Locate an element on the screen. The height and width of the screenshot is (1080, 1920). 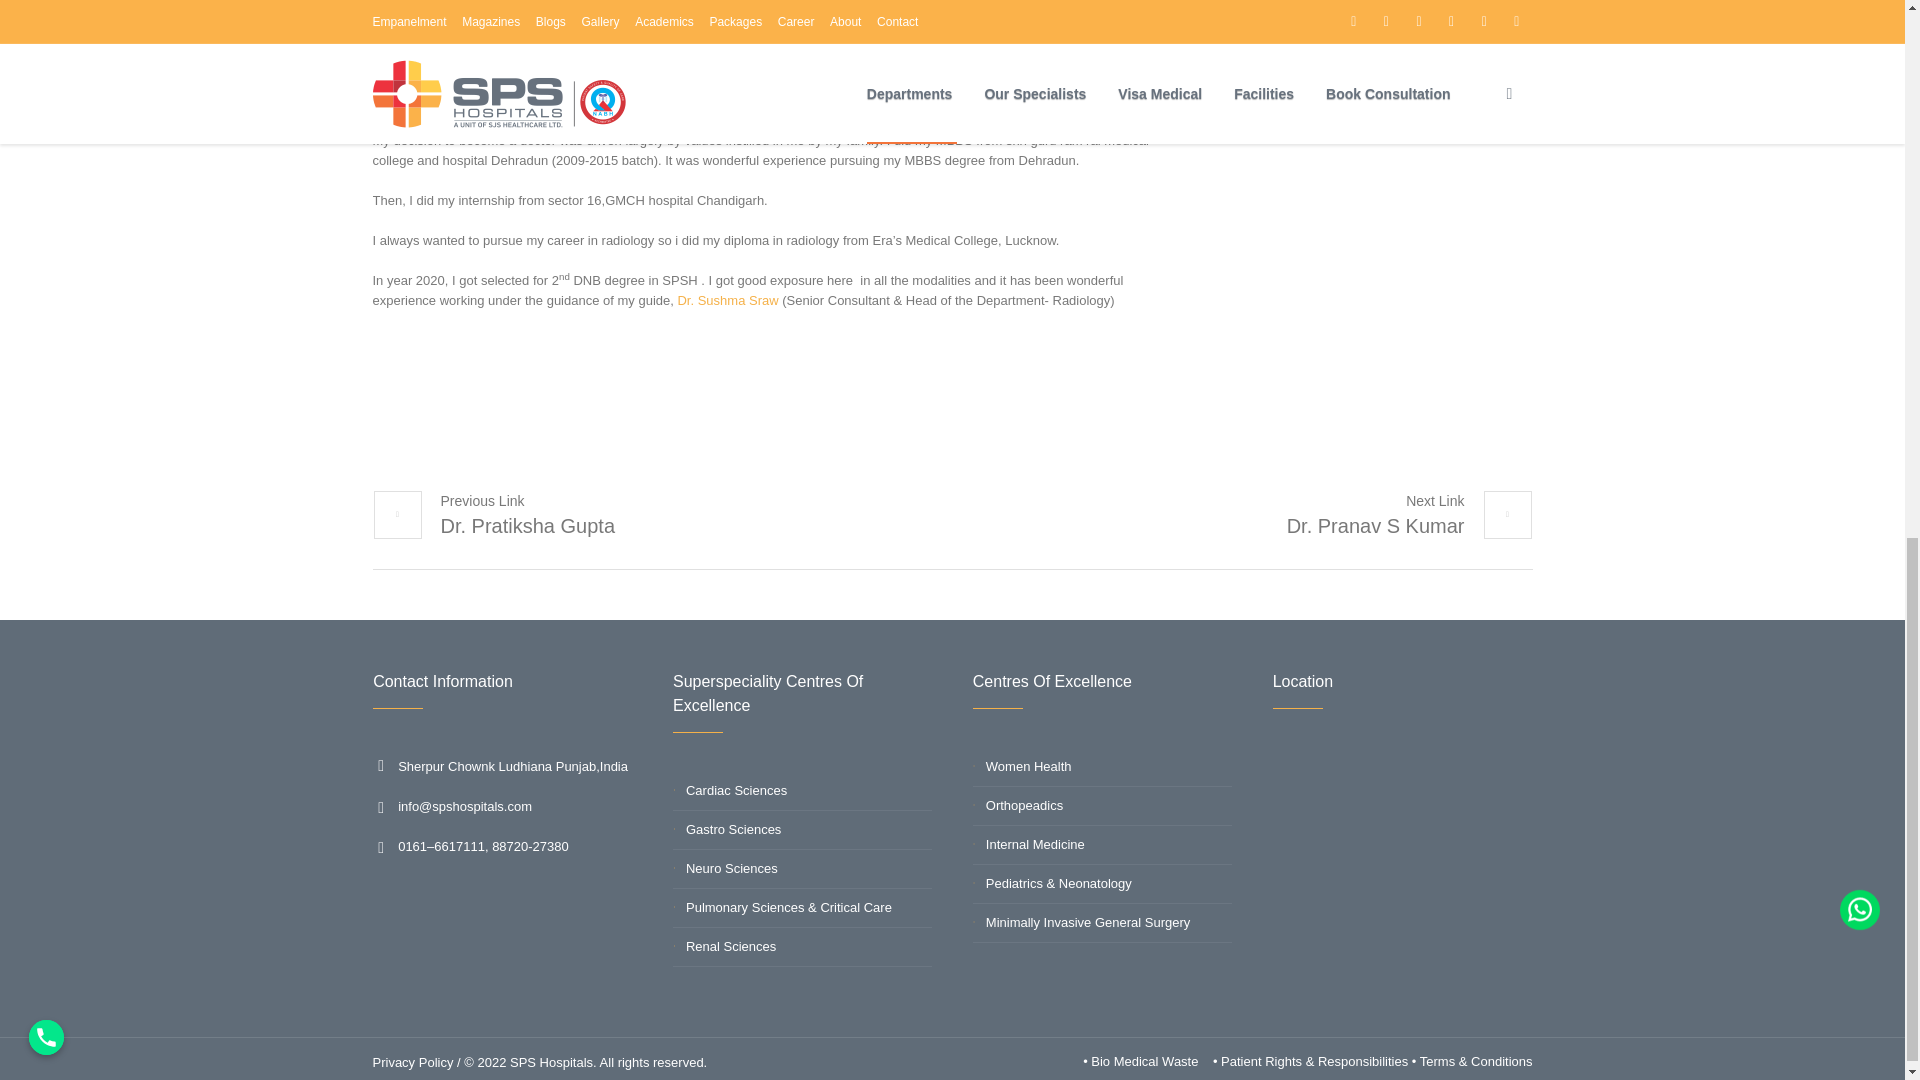
Cardiac Sciences is located at coordinates (736, 790).